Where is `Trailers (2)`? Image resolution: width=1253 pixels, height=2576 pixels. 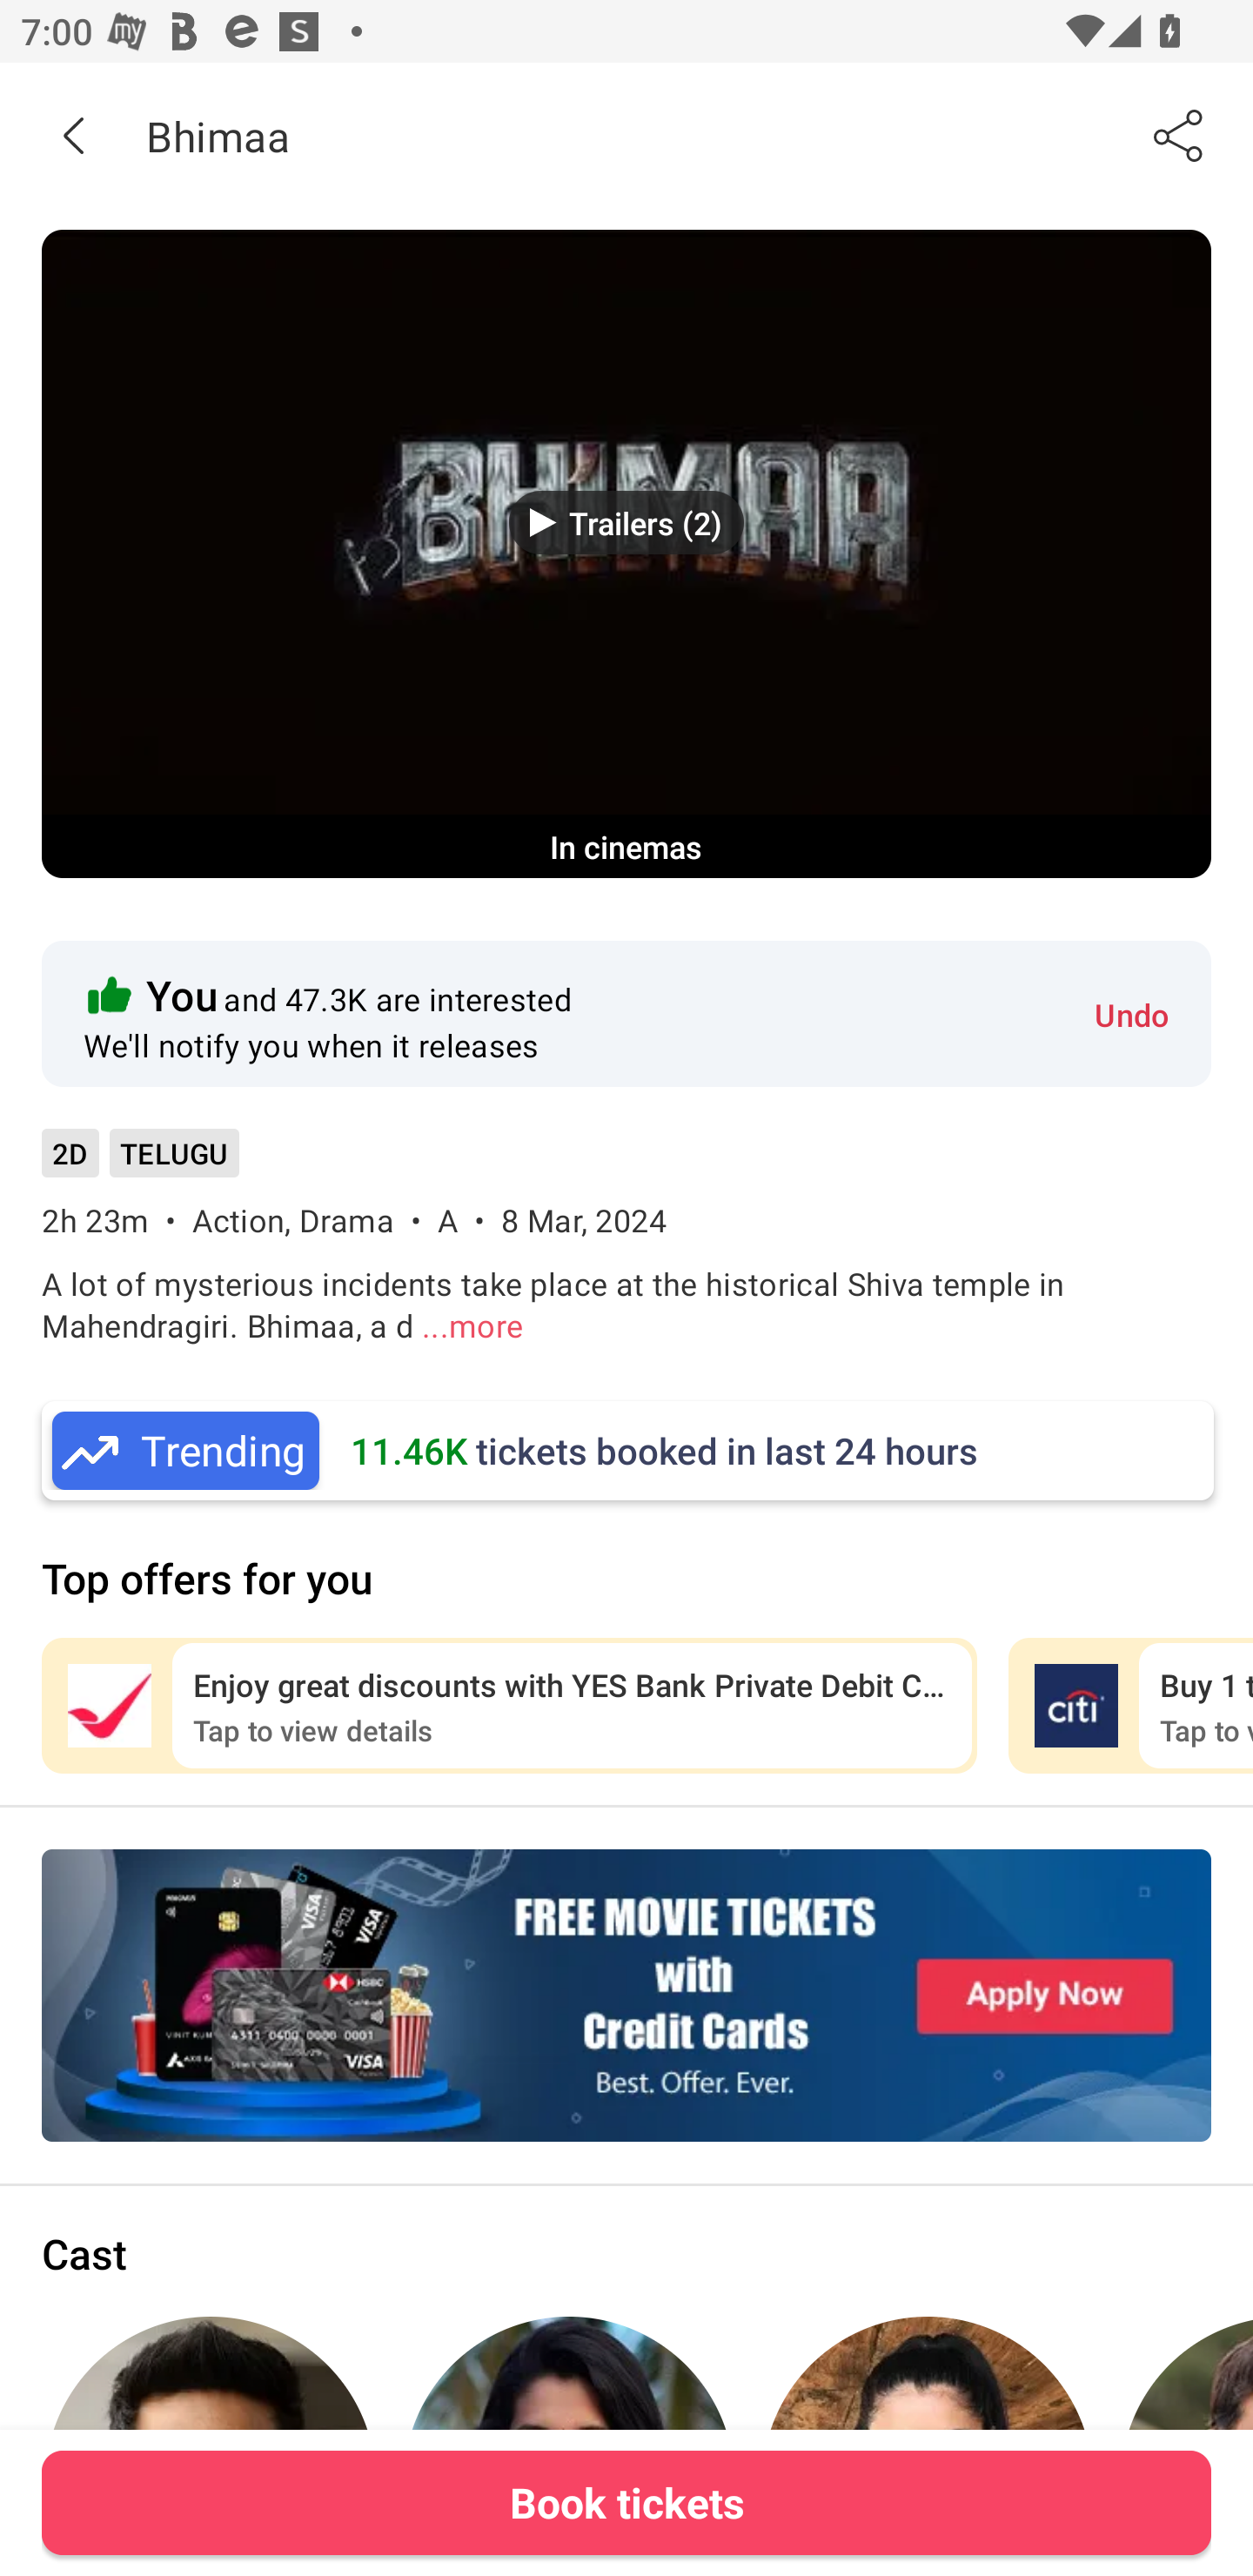
Trailers (2) is located at coordinates (626, 522).